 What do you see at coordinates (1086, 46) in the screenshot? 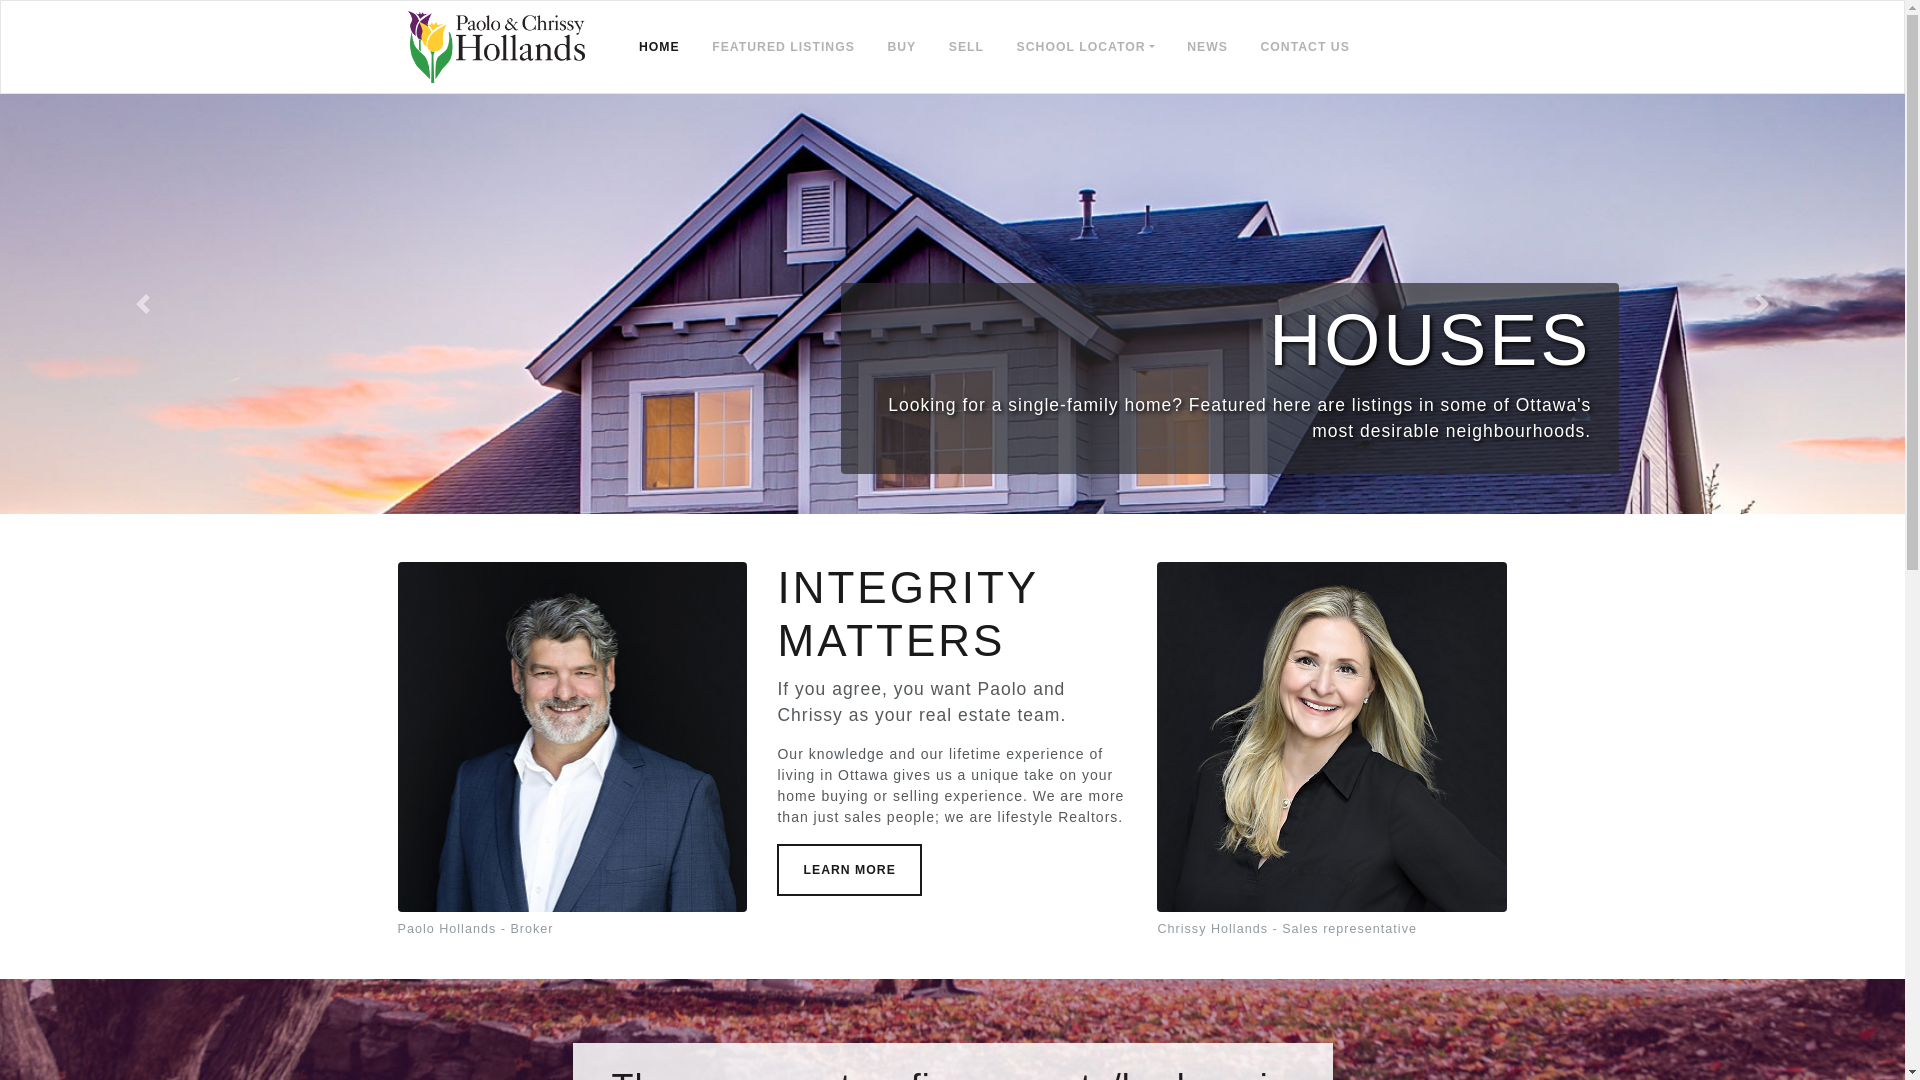
I see `SCHOOL LOCATOR` at bounding box center [1086, 46].